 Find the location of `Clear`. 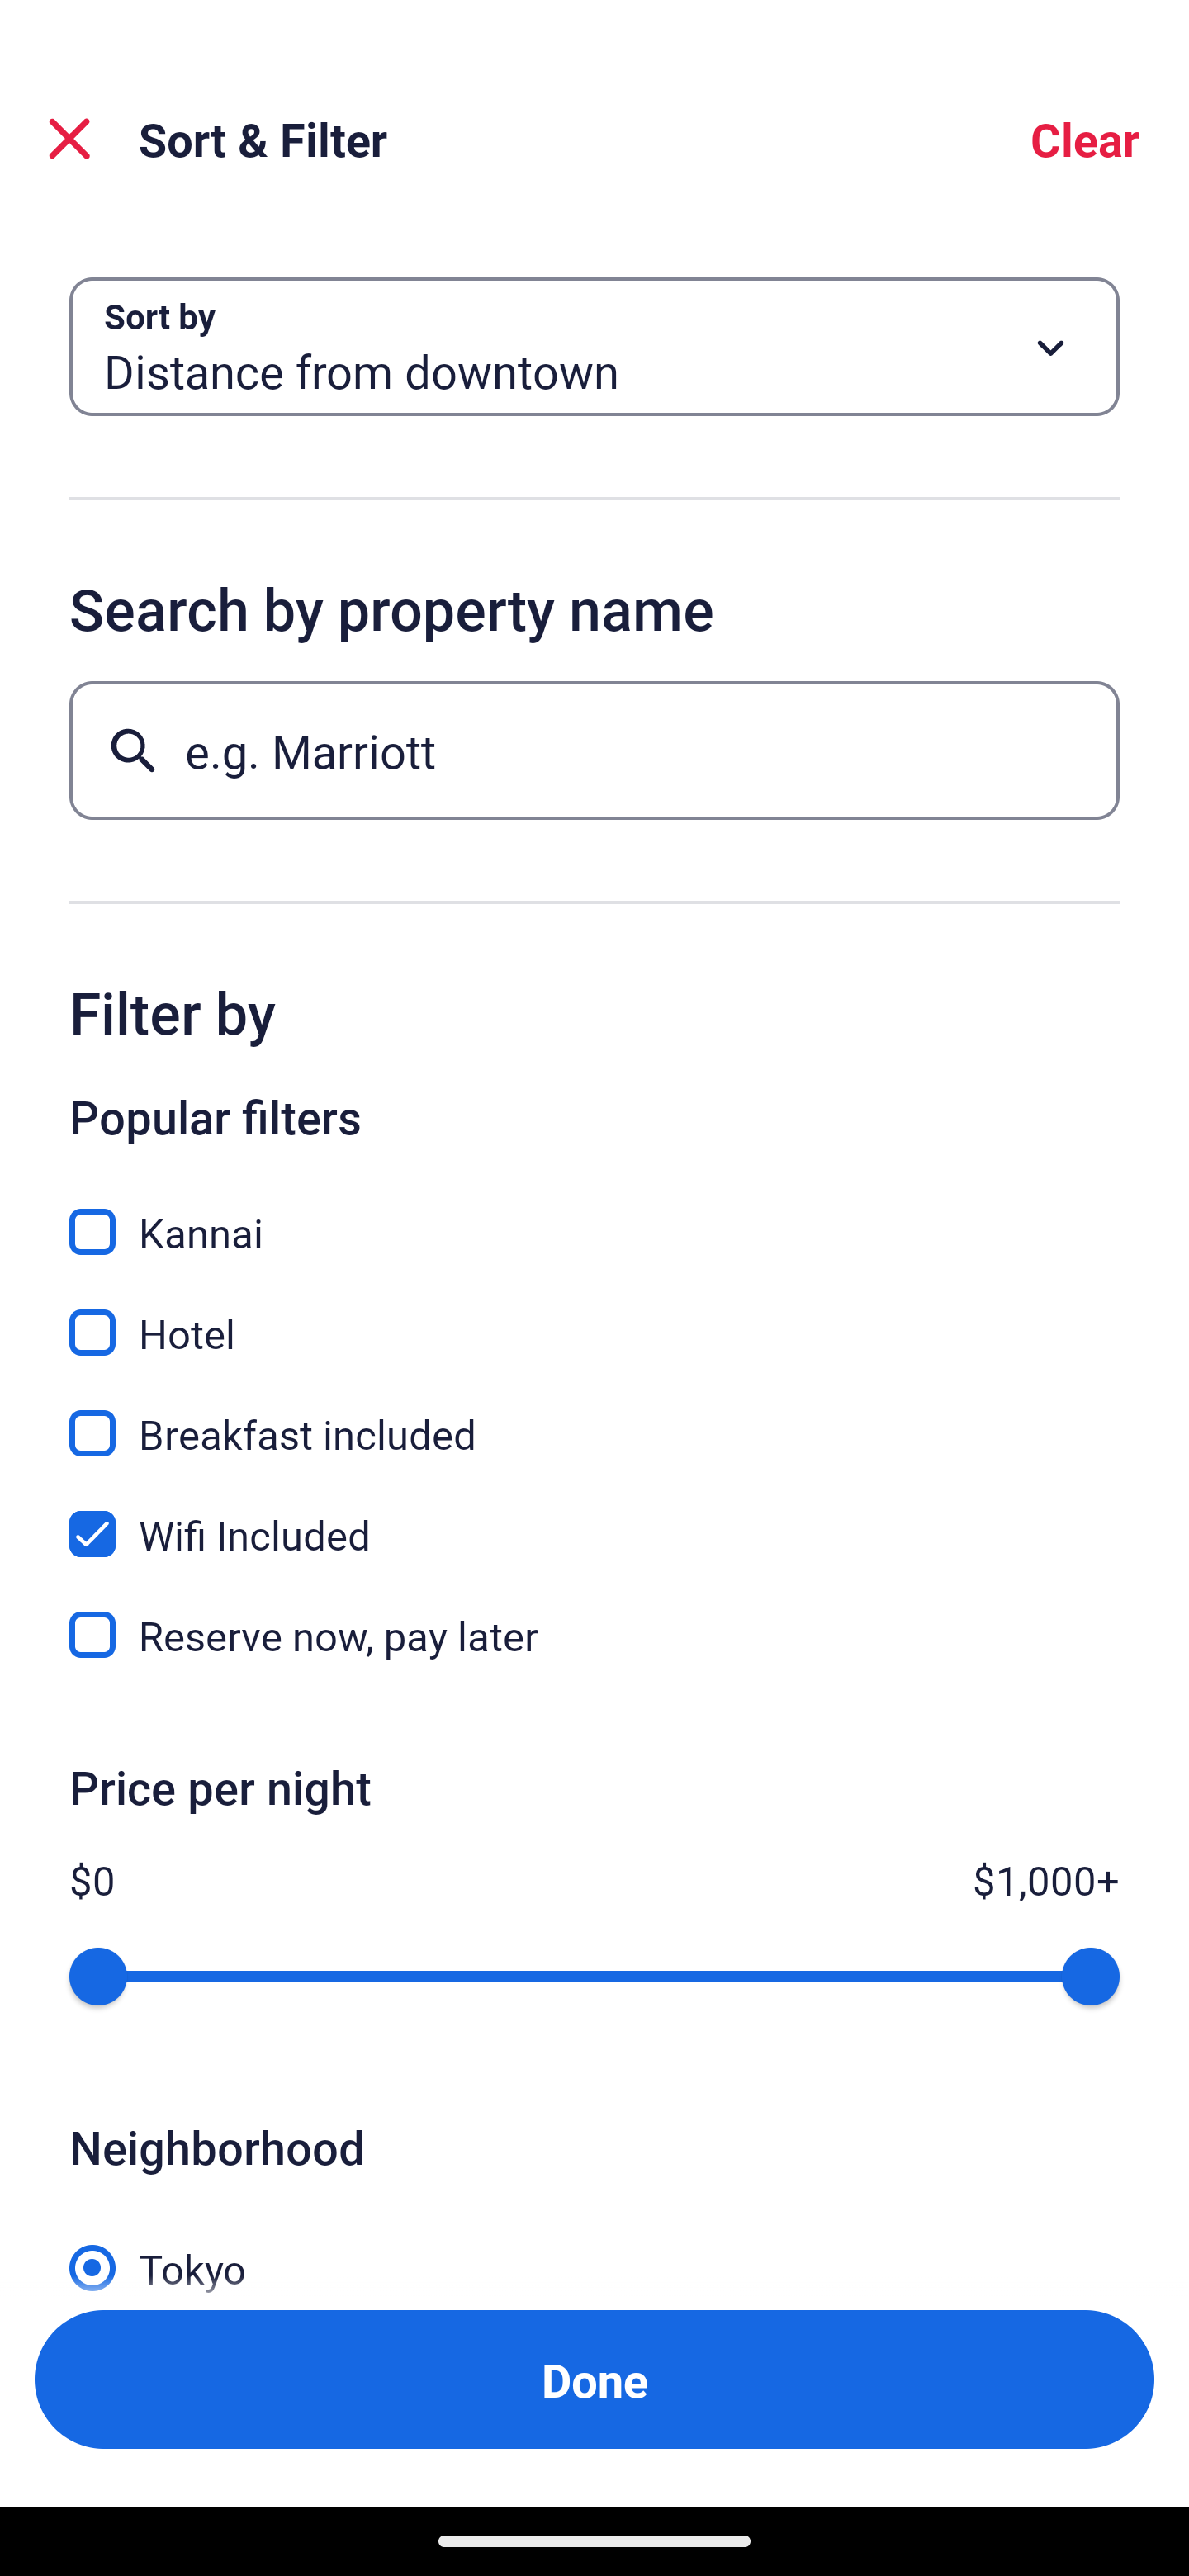

Clear is located at coordinates (1085, 139).